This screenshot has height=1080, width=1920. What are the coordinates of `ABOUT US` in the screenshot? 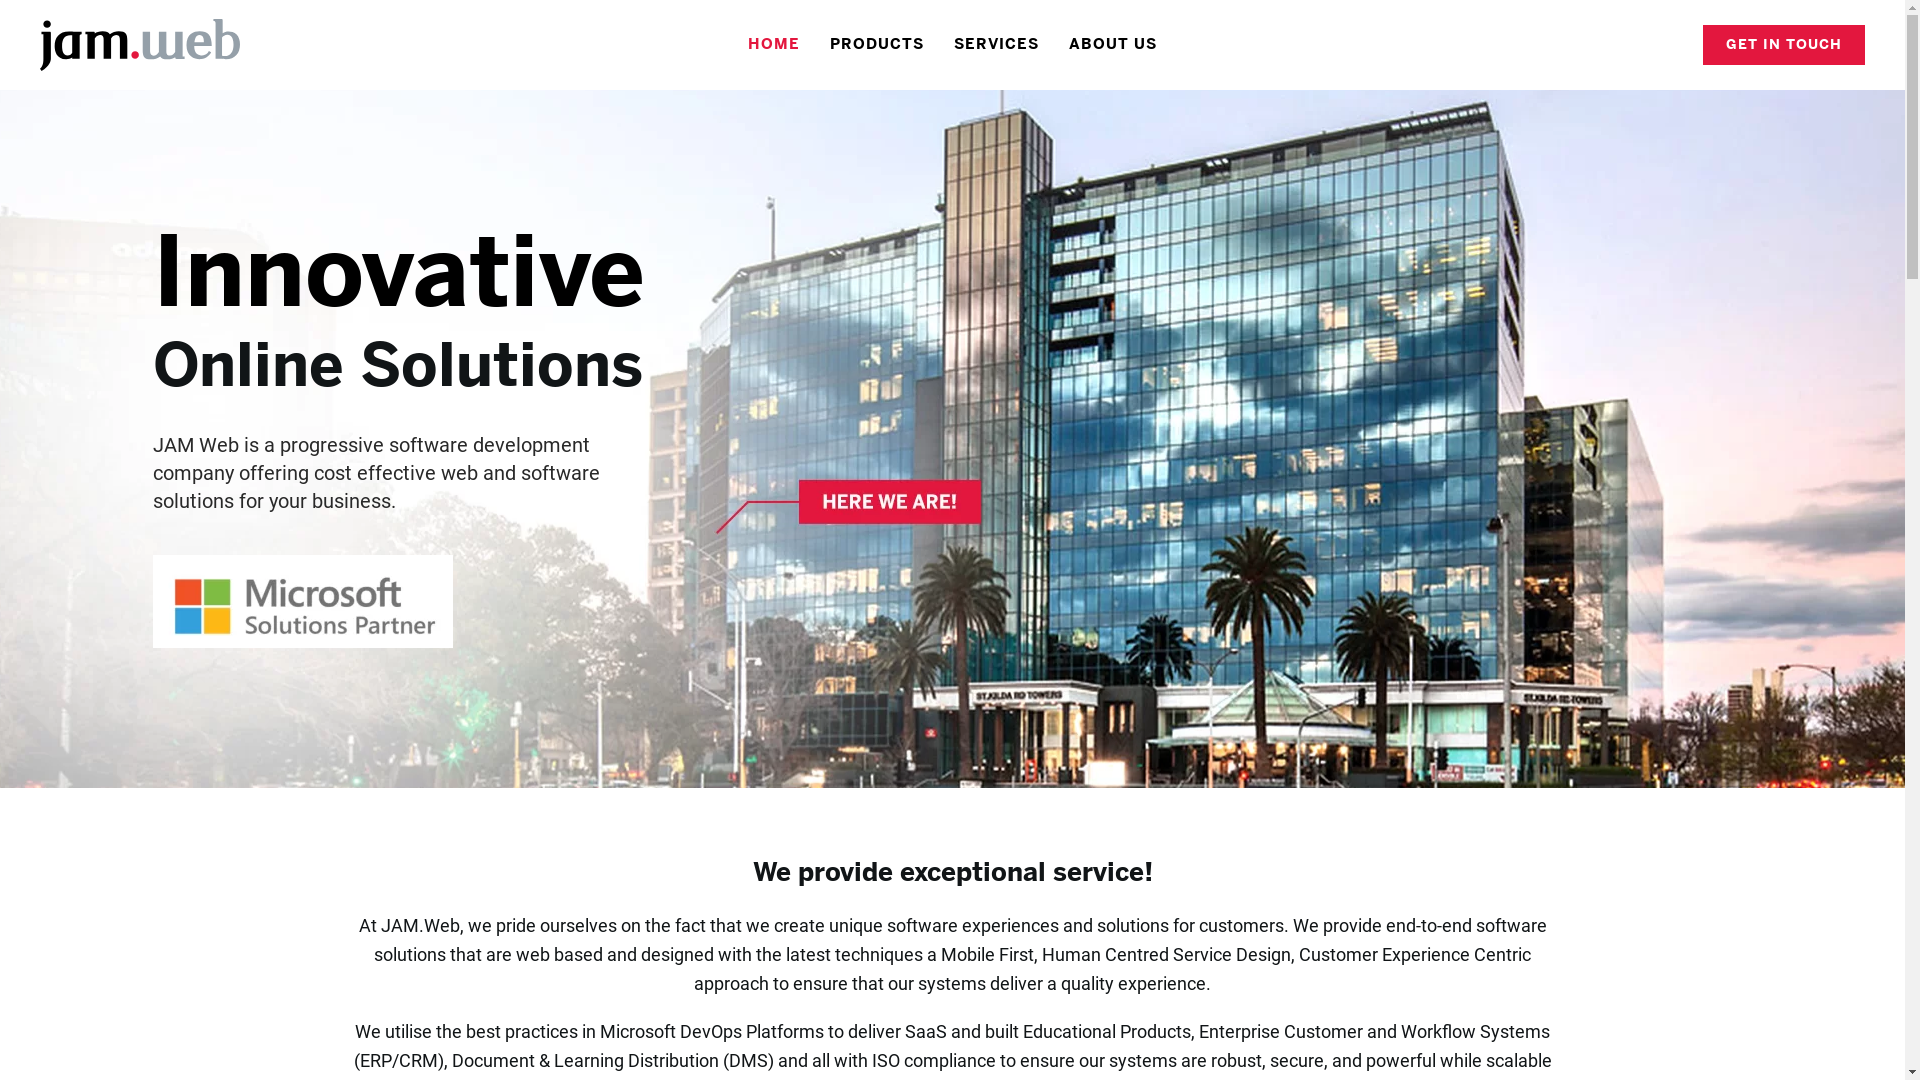 It's located at (1113, 45).